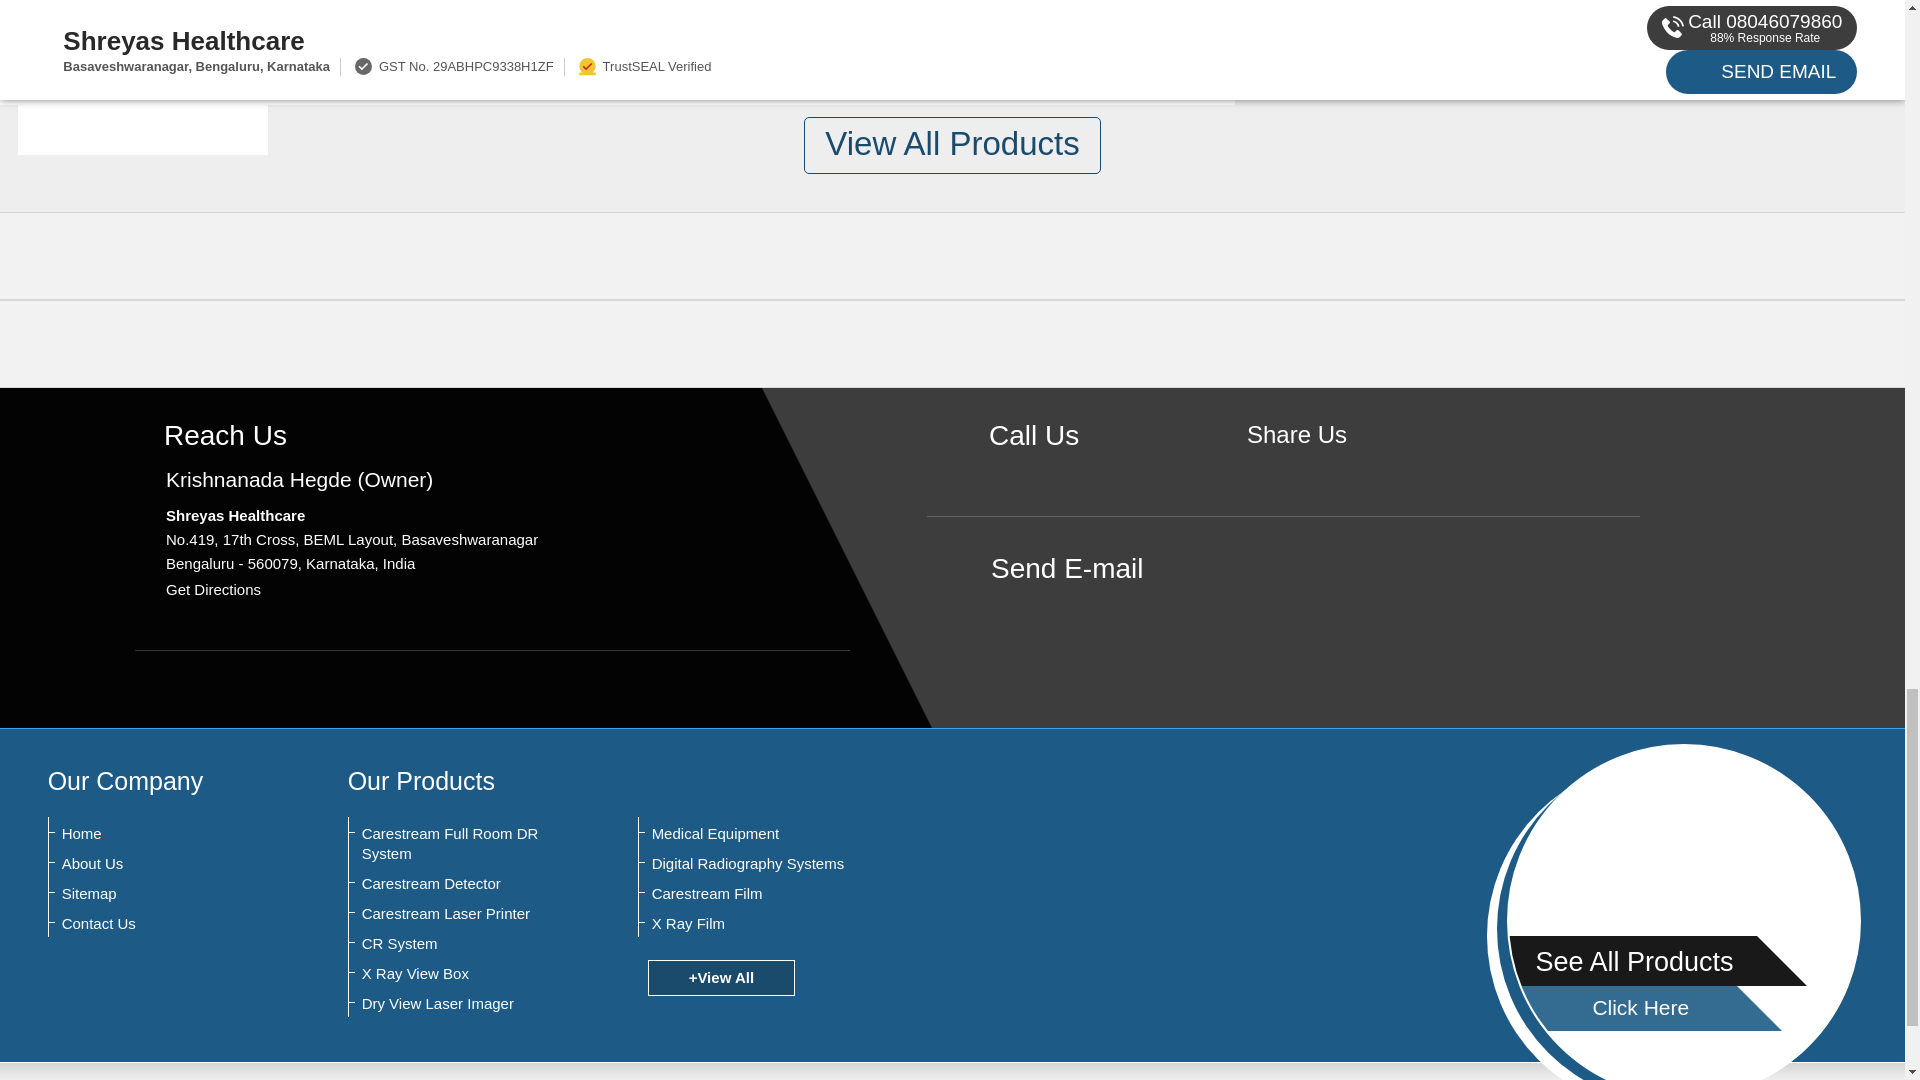 The height and width of the screenshot is (1080, 1920). What do you see at coordinates (1296, 468) in the screenshot?
I see `Facebook` at bounding box center [1296, 468].